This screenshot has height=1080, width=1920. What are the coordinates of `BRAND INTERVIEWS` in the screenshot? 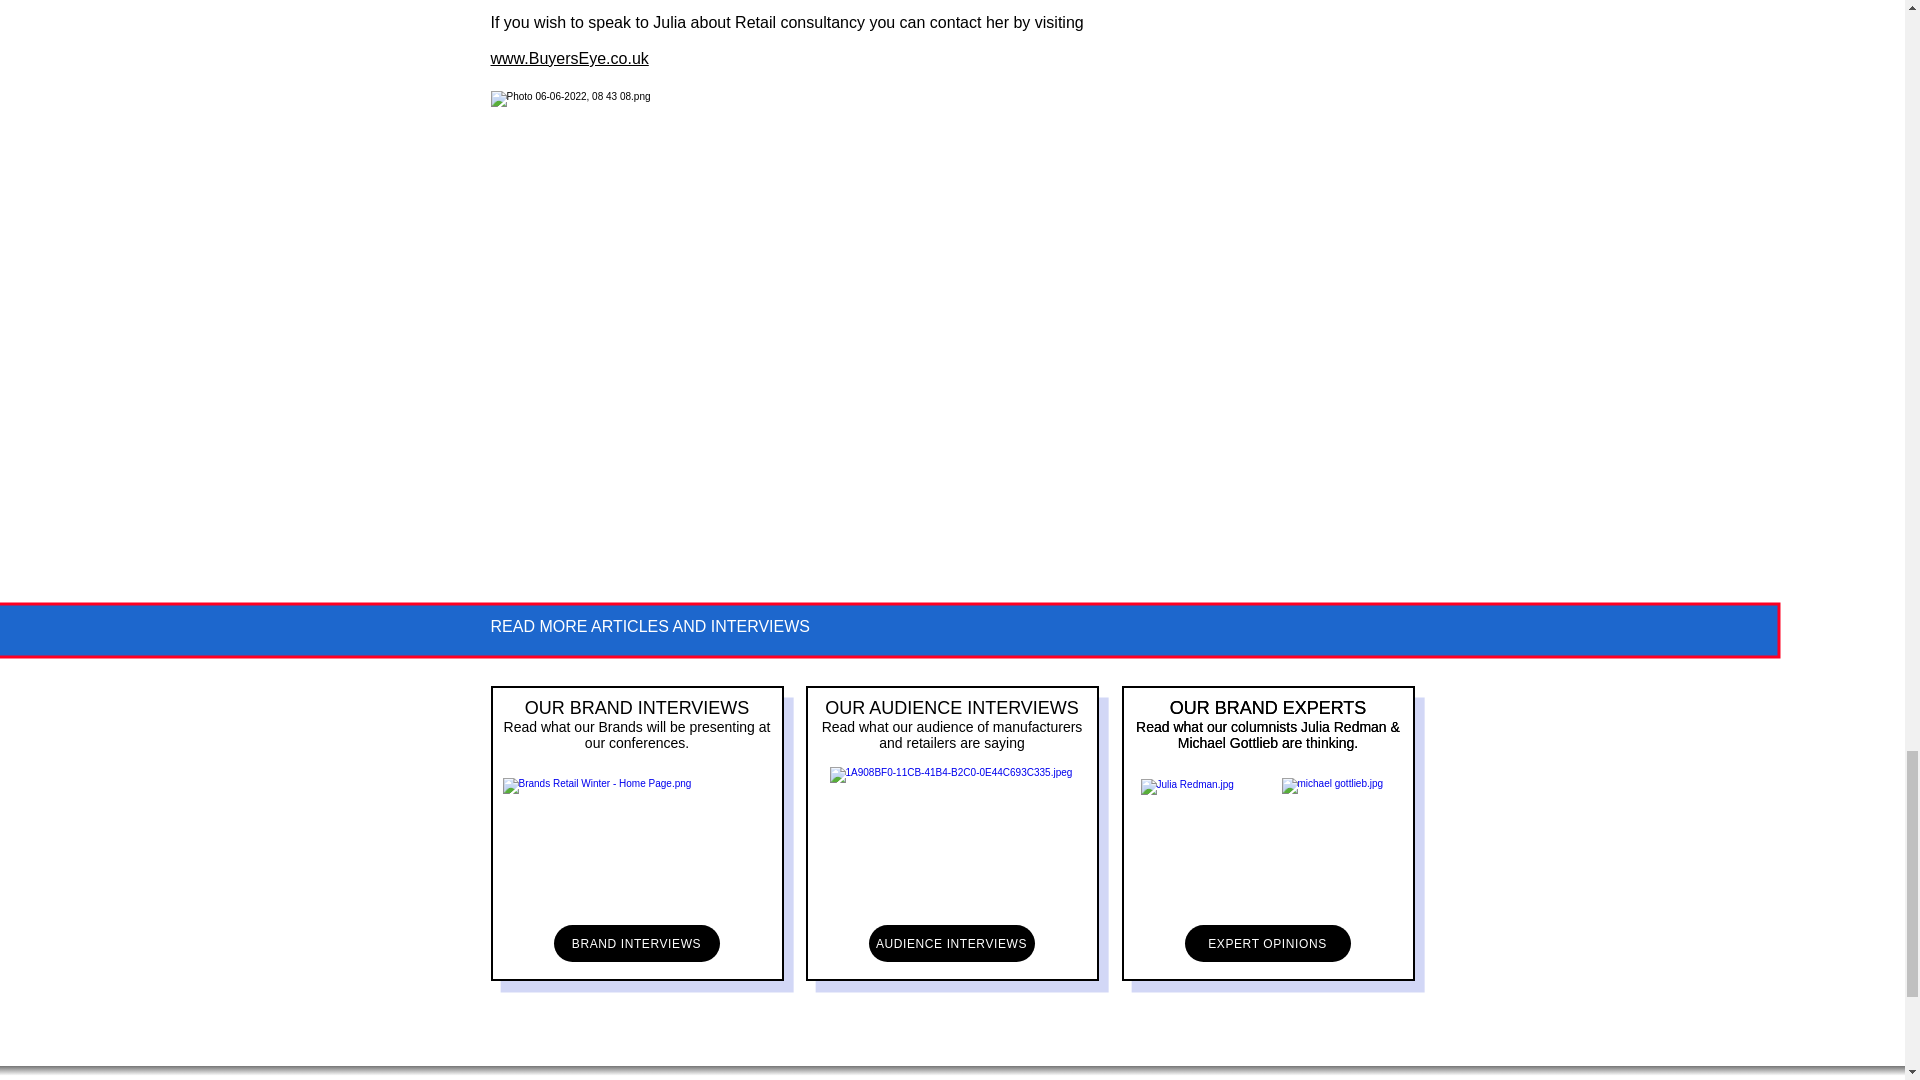 It's located at (637, 943).